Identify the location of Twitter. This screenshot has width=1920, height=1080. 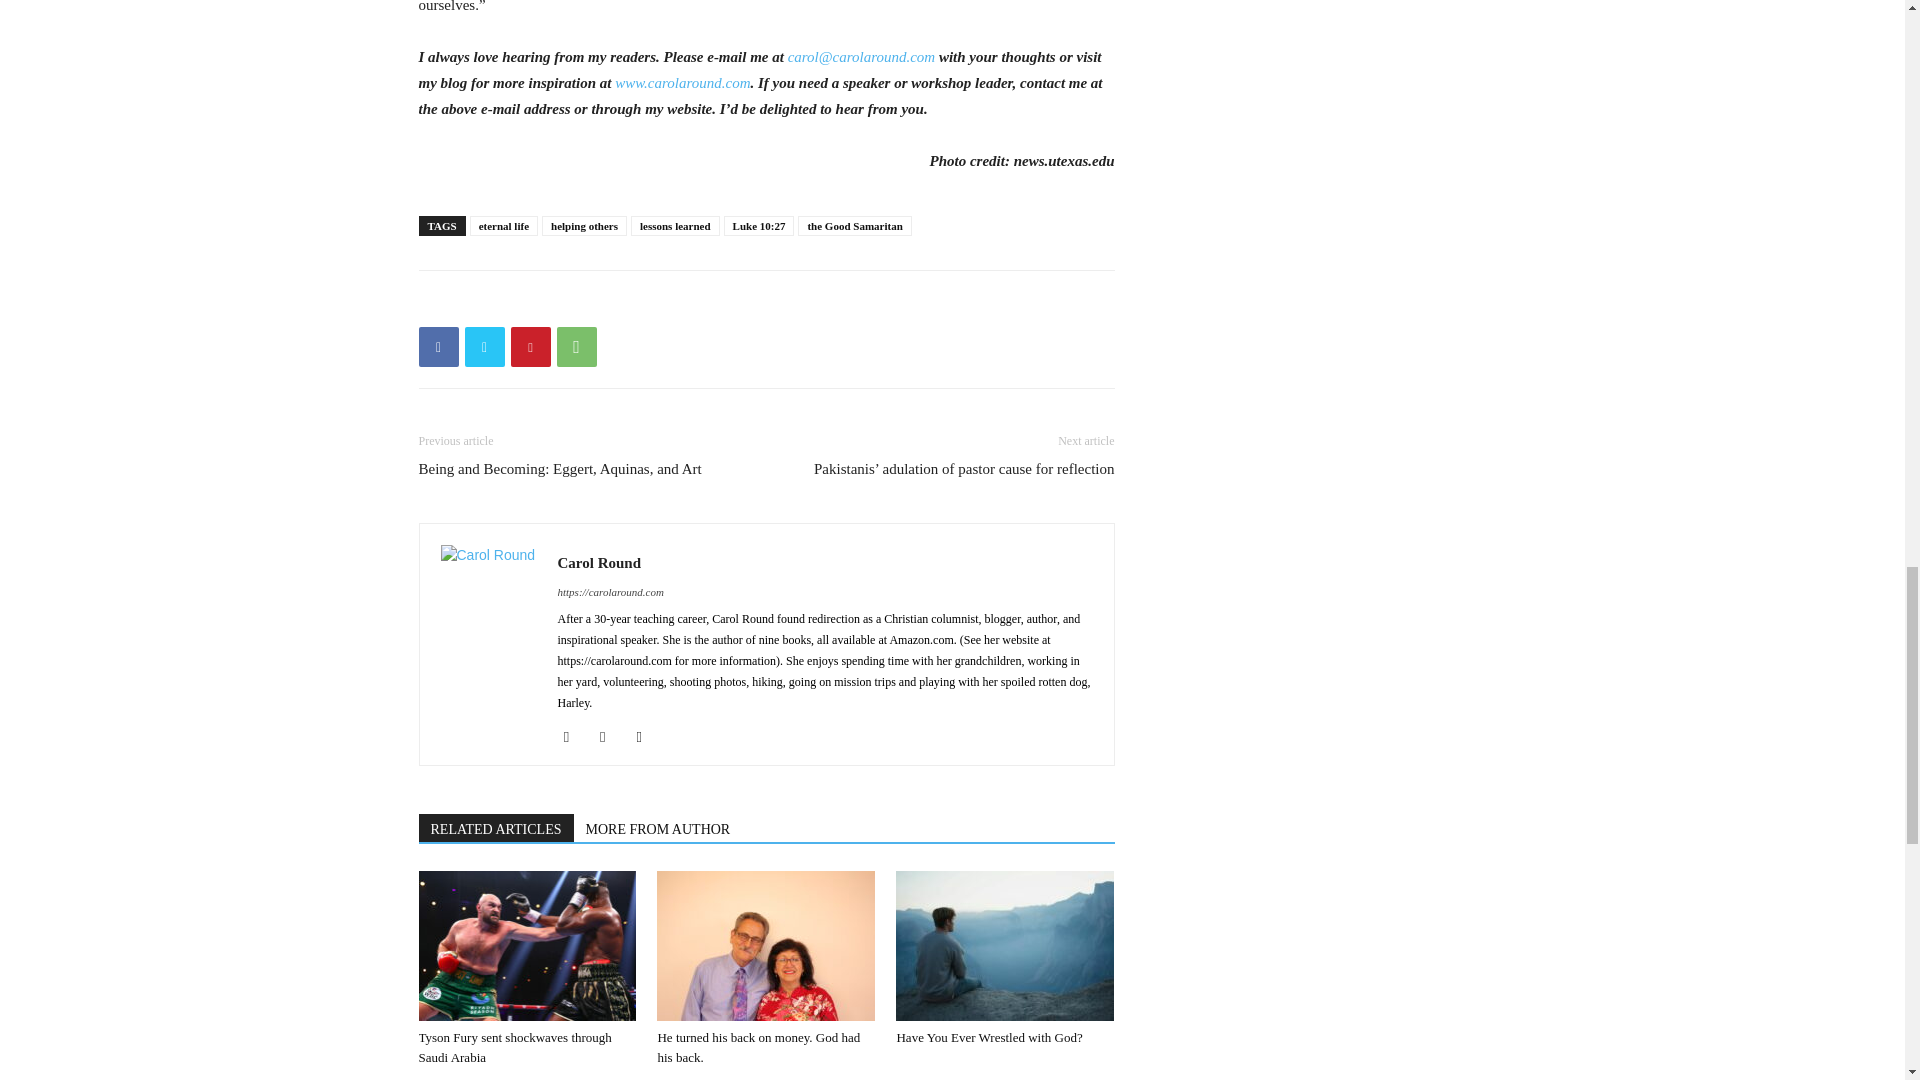
(484, 347).